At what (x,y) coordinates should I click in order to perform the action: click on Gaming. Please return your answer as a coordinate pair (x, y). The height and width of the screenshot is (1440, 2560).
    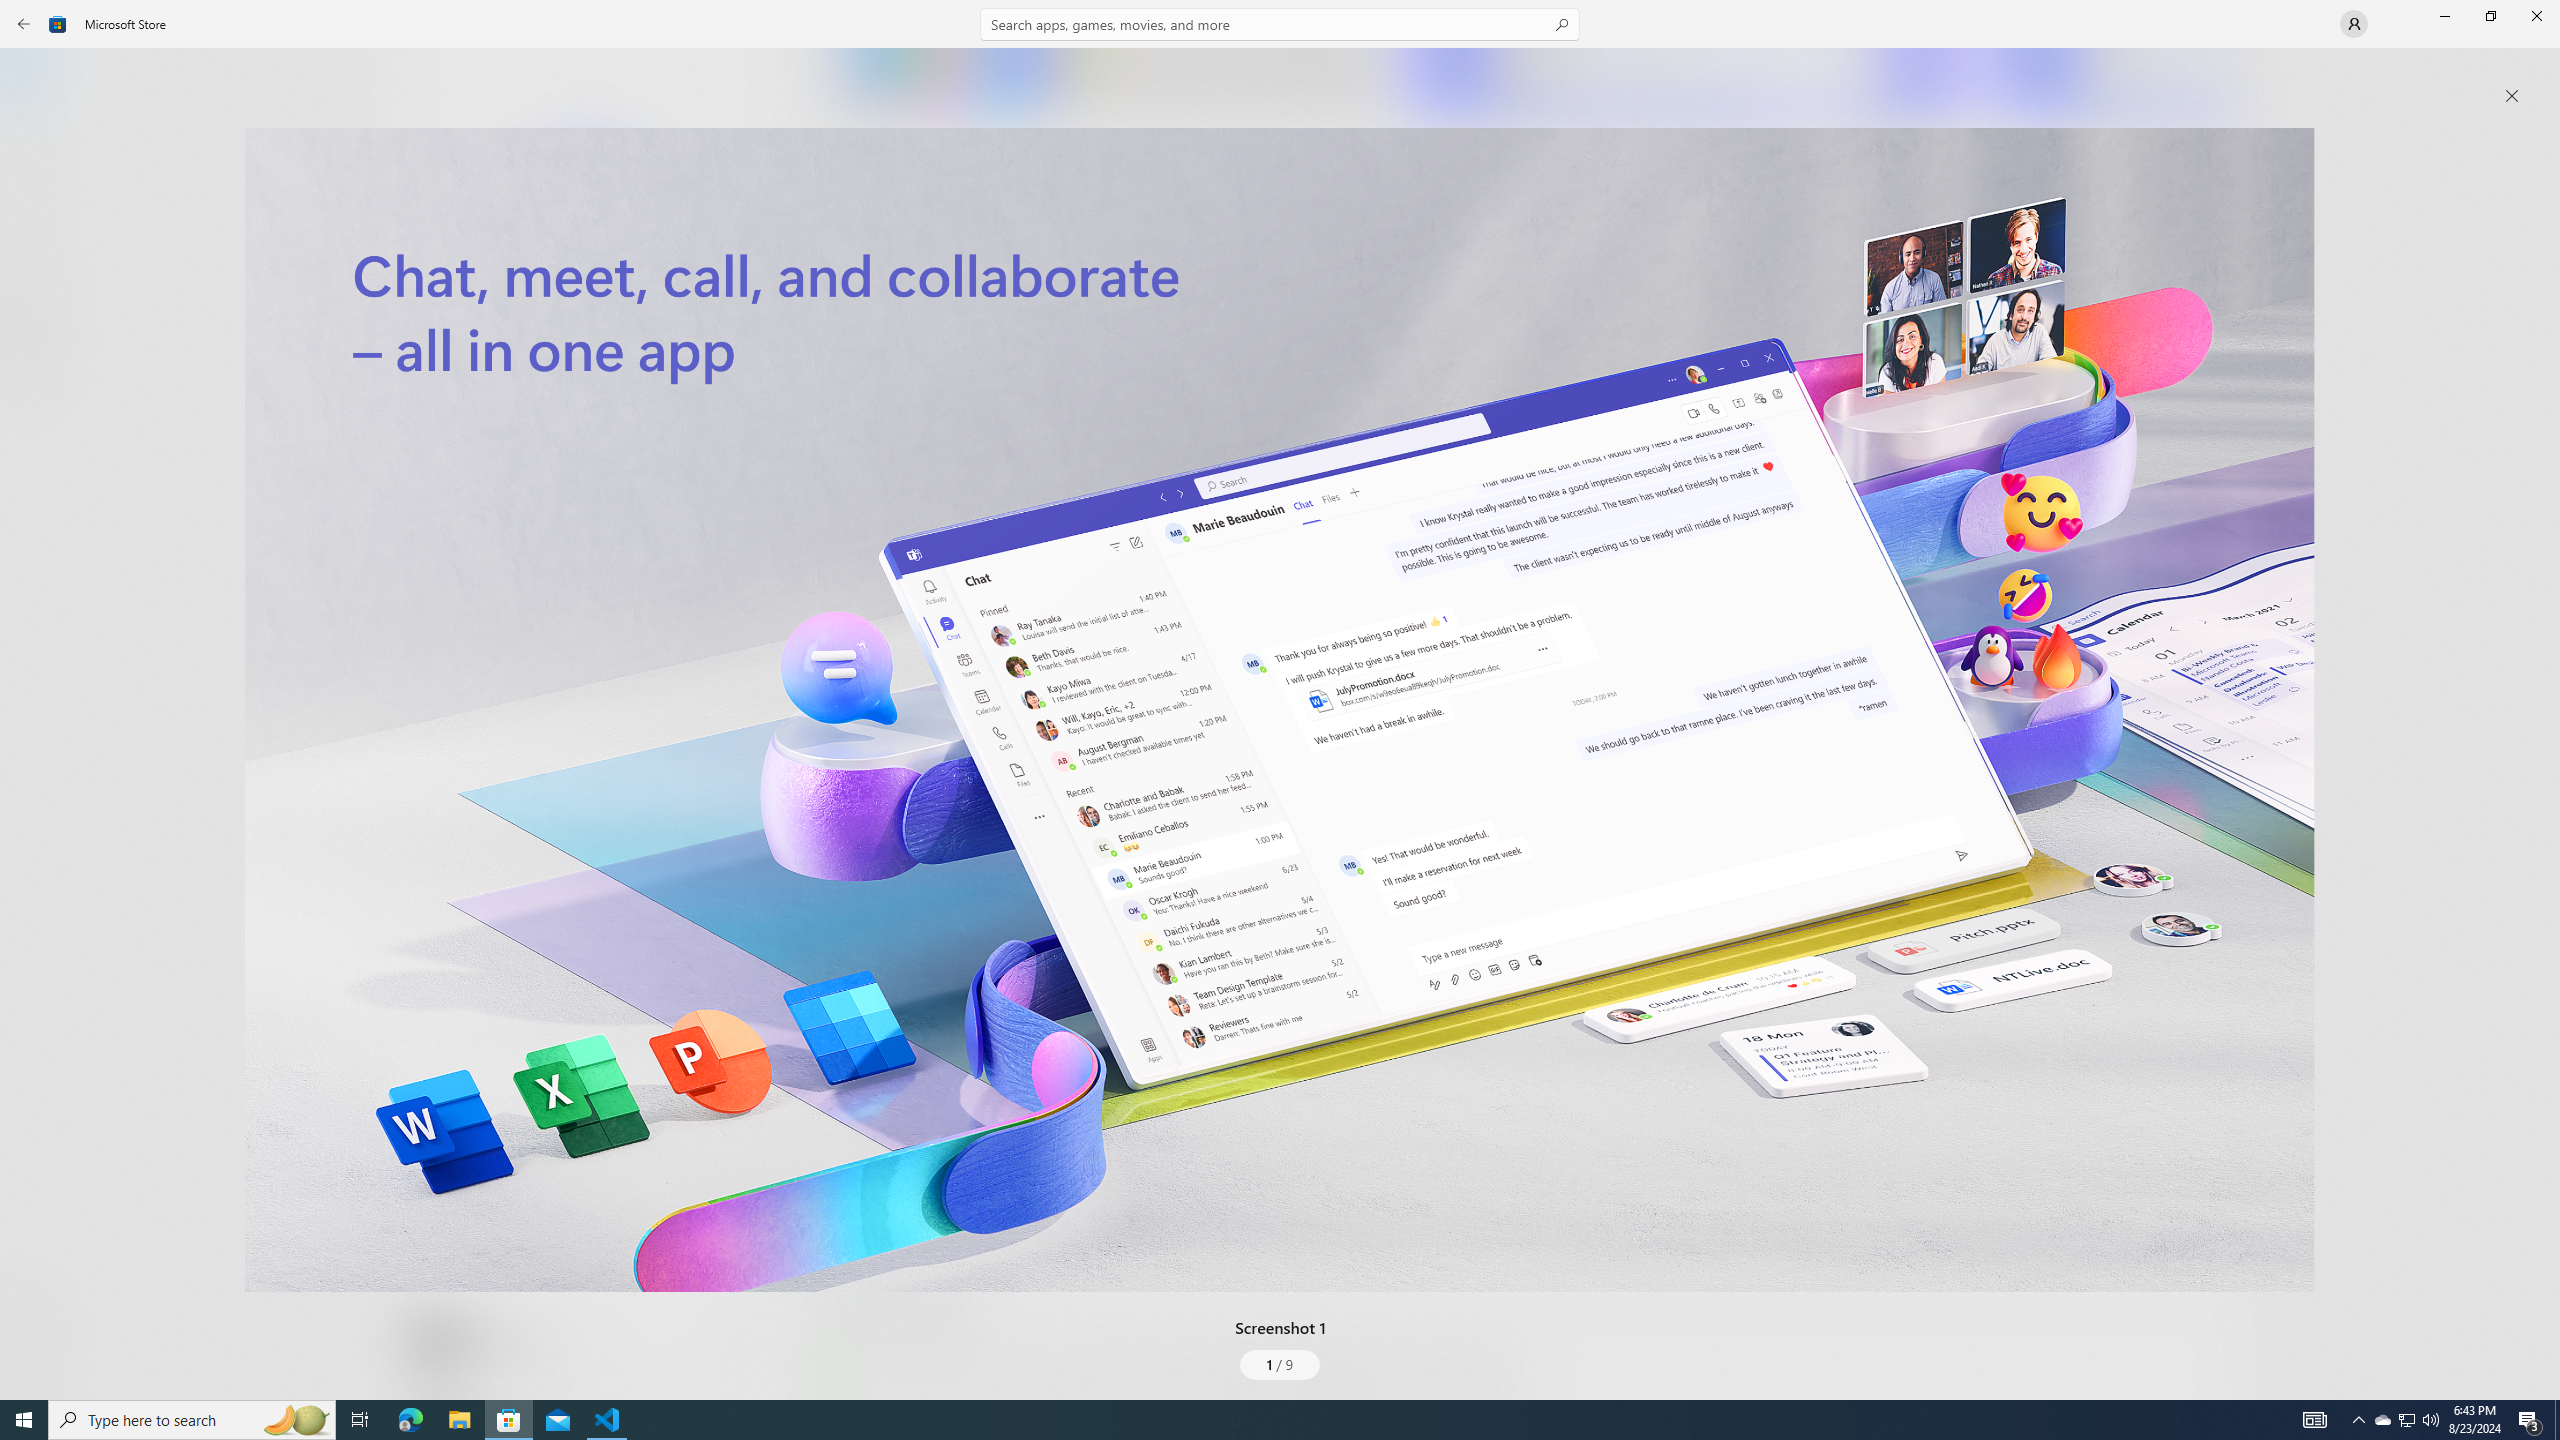
    Looking at the image, I should click on (36, 203).